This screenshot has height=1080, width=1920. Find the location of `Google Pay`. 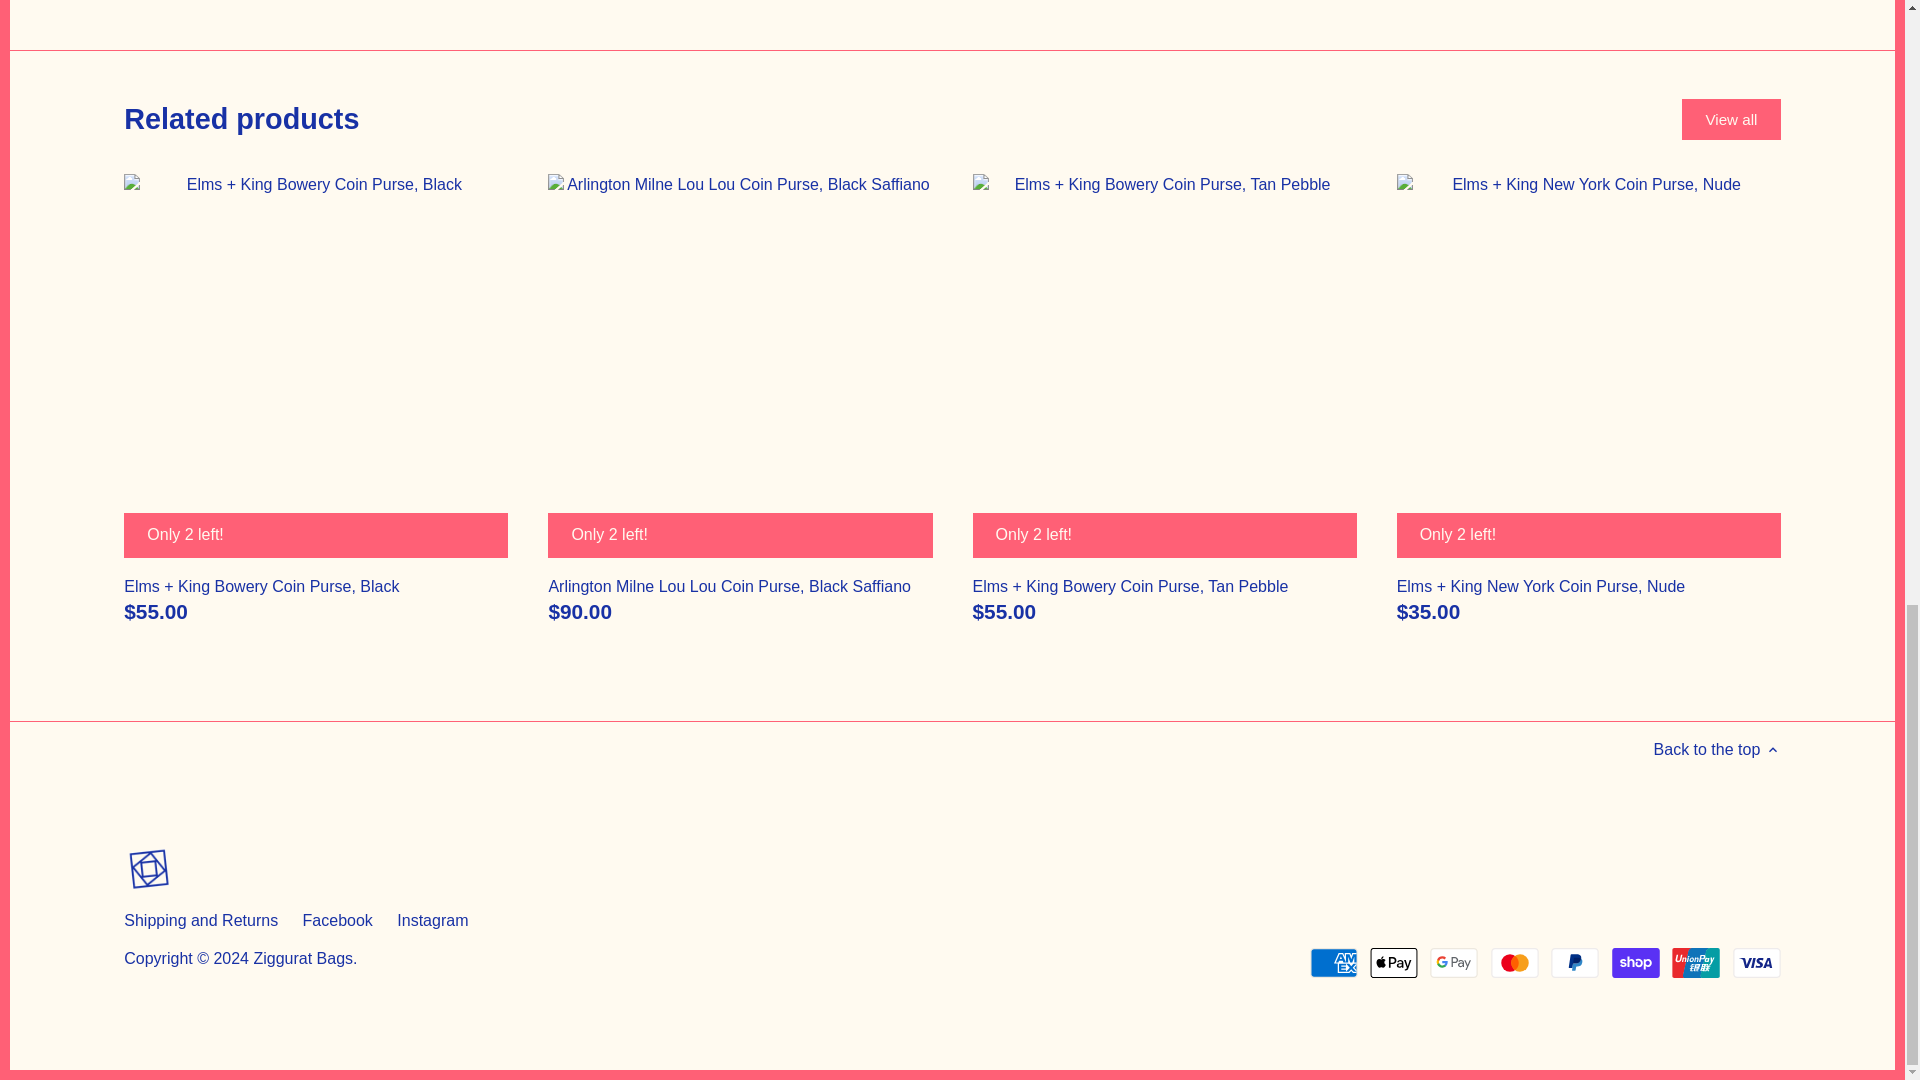

Google Pay is located at coordinates (1454, 963).